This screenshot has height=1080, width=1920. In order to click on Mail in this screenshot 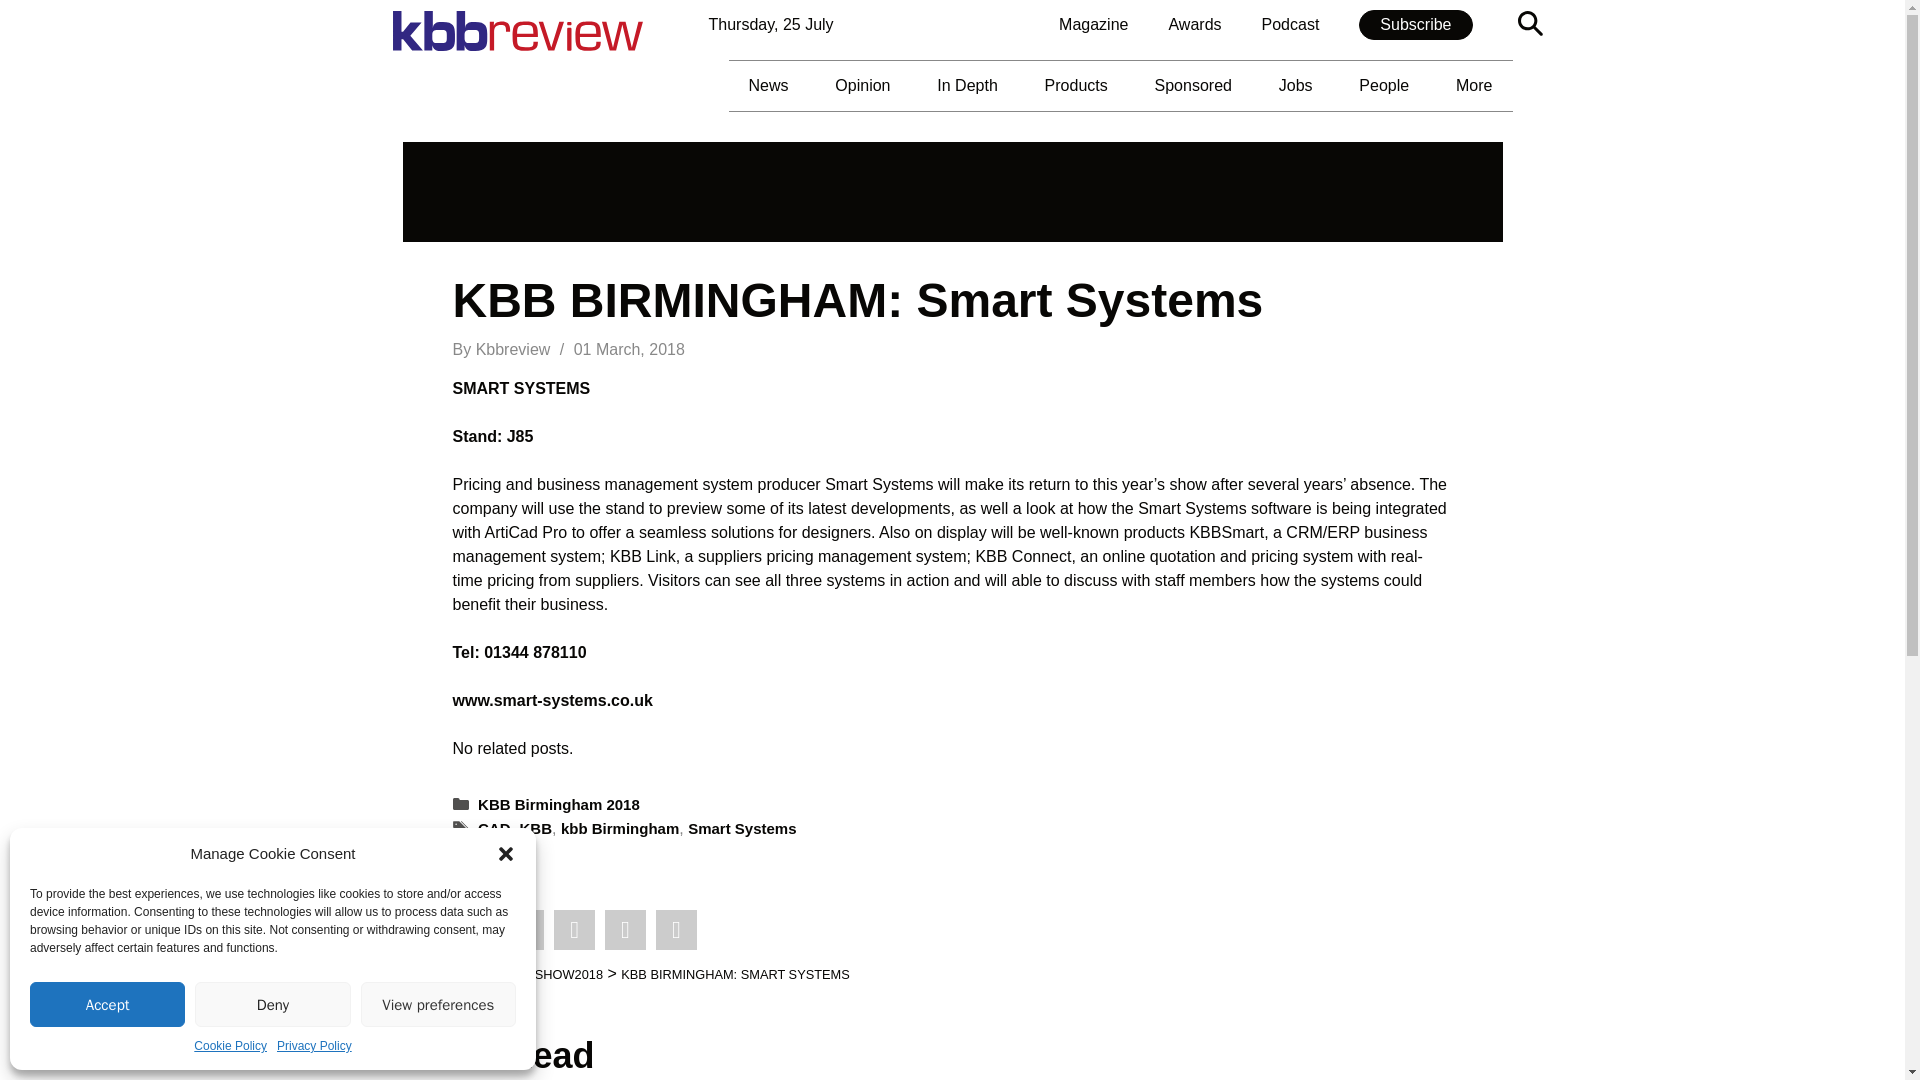, I will do `click(676, 930)`.